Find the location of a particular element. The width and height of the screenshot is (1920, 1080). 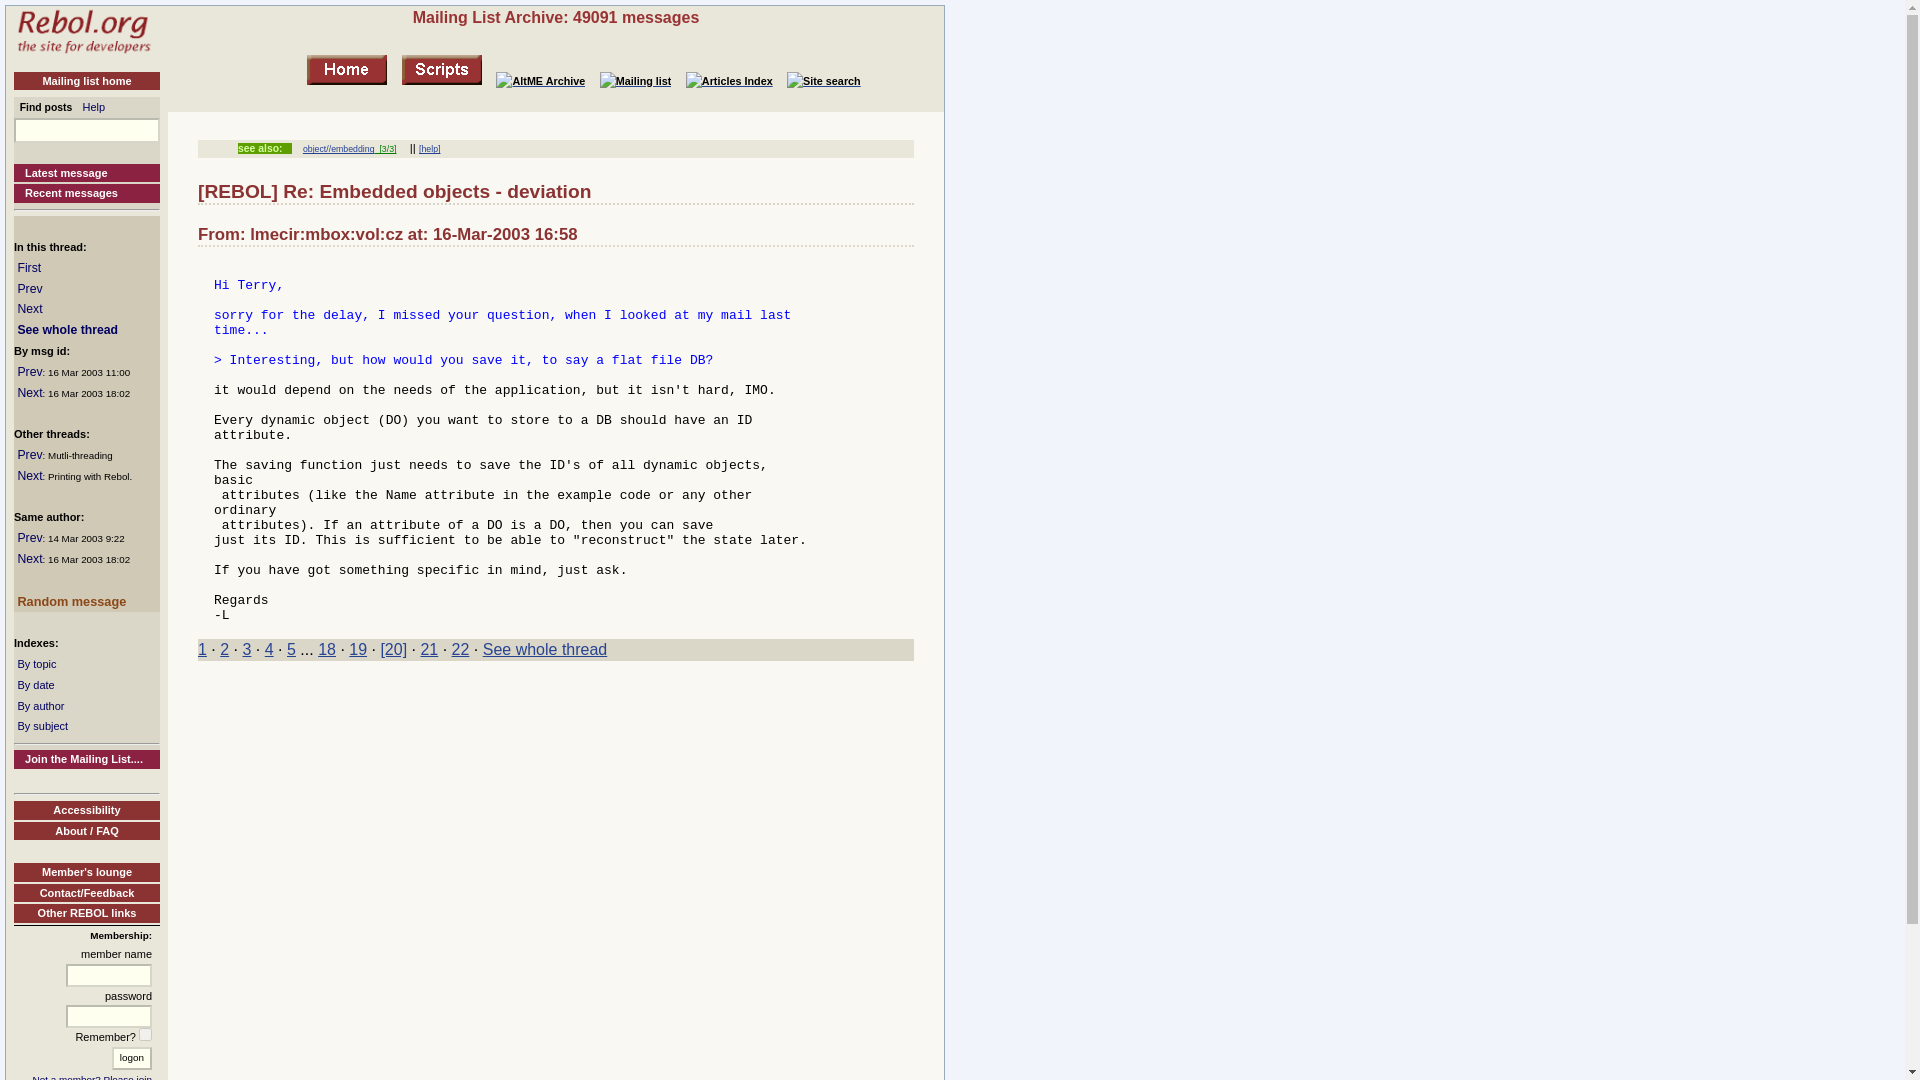

Not a member? Please join is located at coordinates (92, 1076).